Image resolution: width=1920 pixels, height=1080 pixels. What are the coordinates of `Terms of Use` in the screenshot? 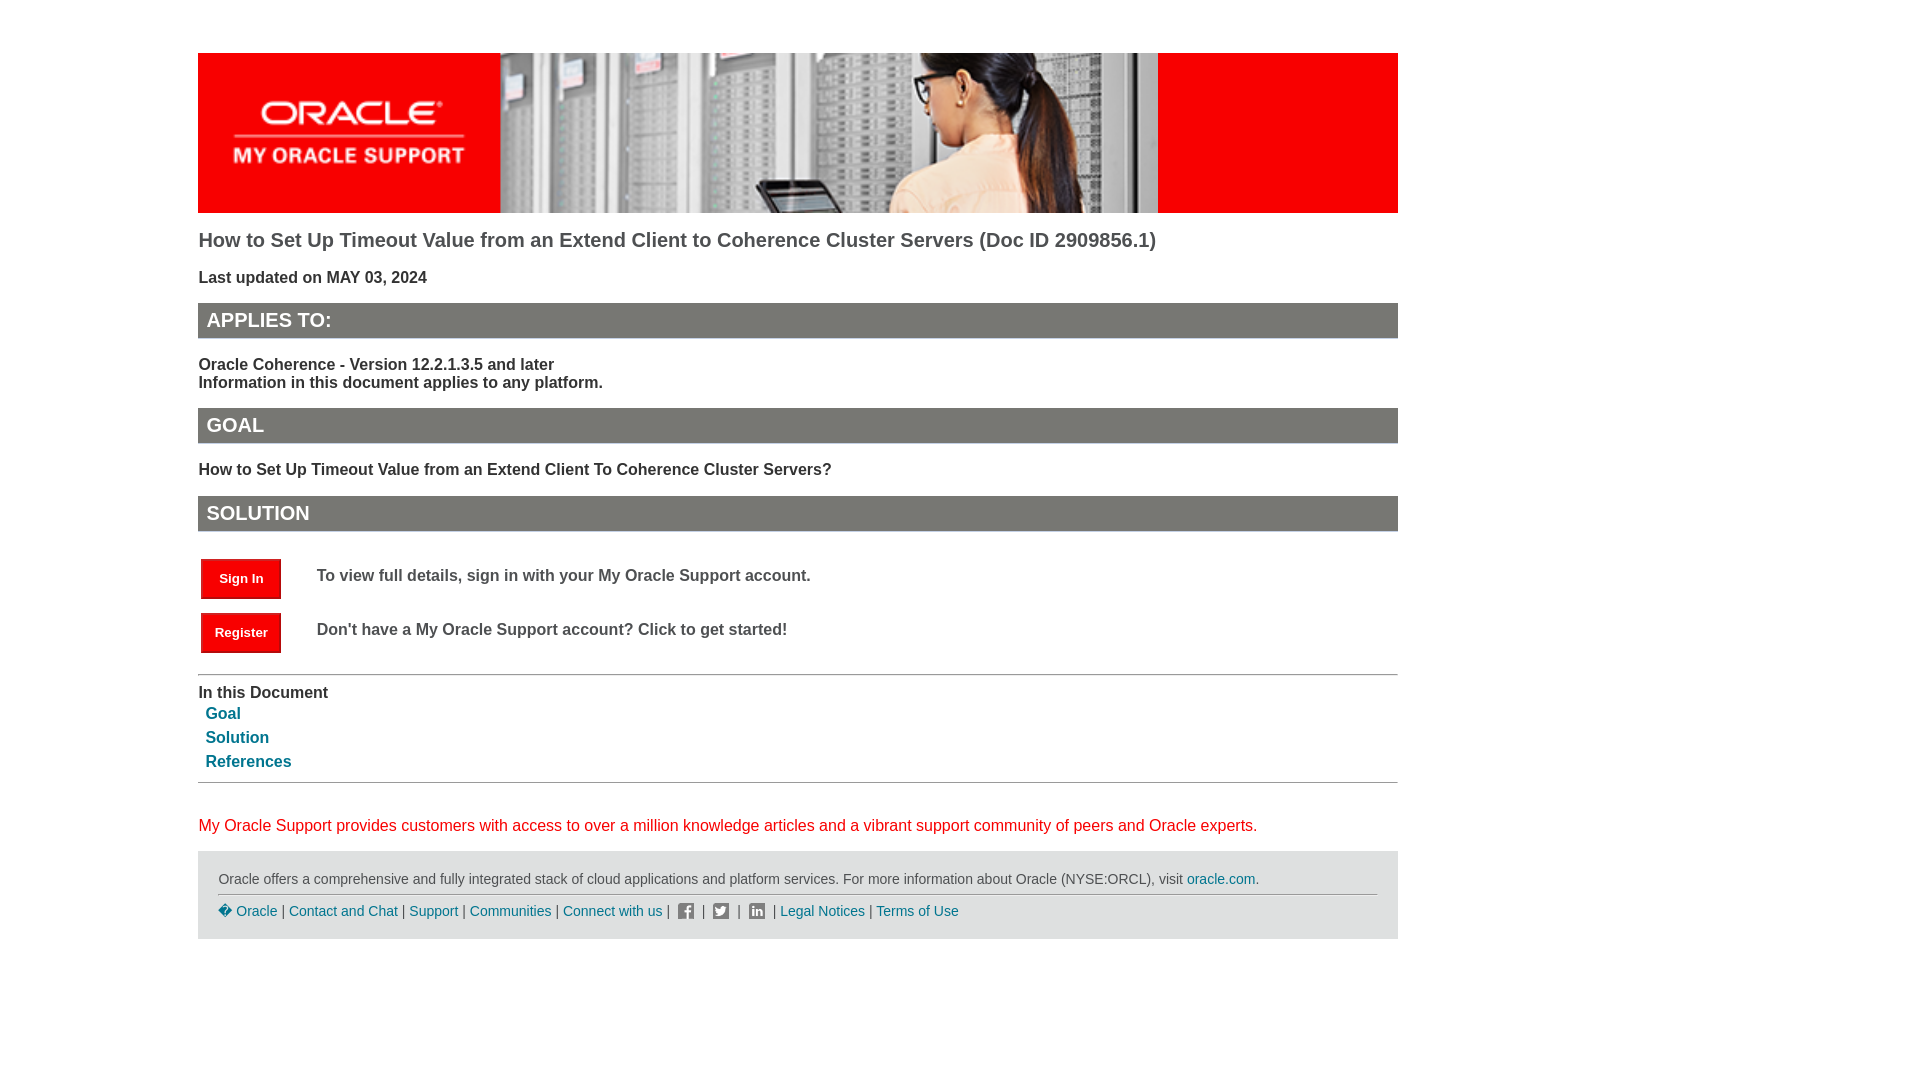 It's located at (916, 910).